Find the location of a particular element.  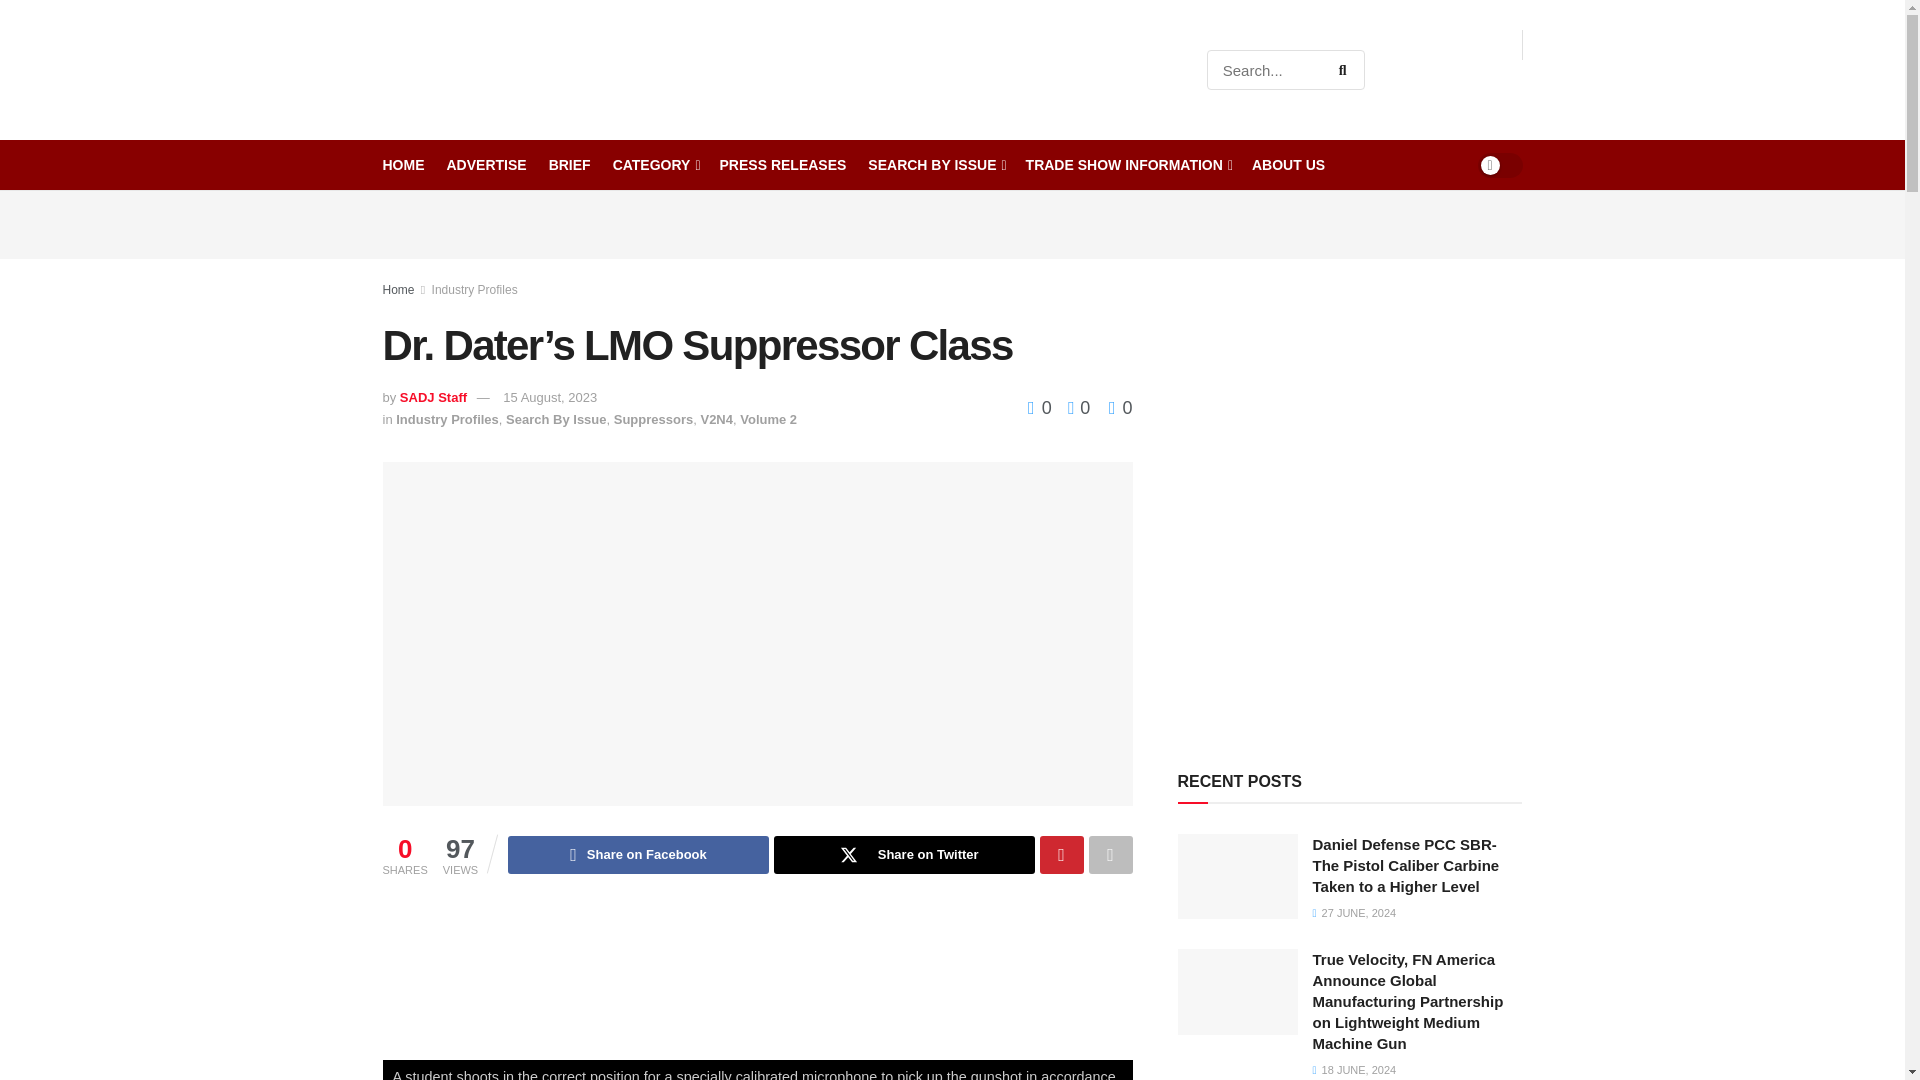

CATEGORY is located at coordinates (655, 165).